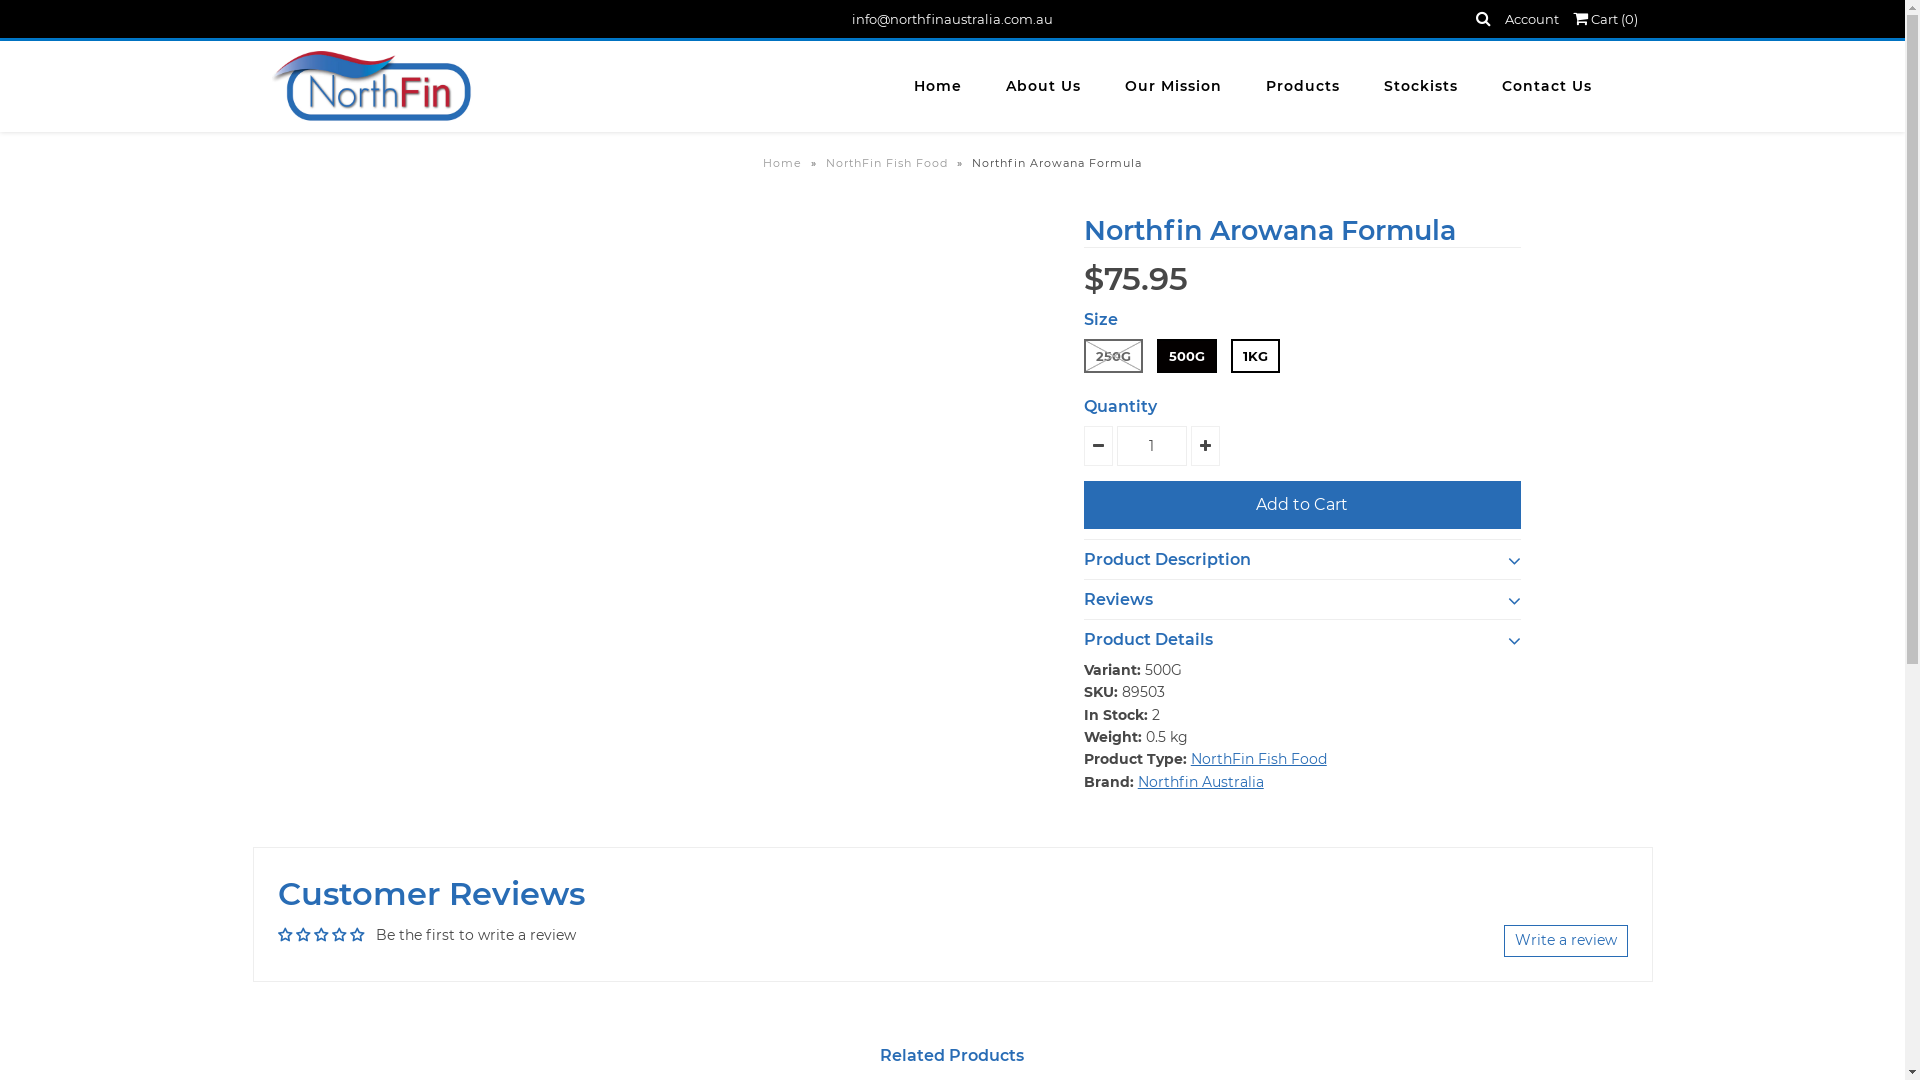 This screenshot has height=1080, width=1920. I want to click on NorthFin Fish Food, so click(1259, 759).